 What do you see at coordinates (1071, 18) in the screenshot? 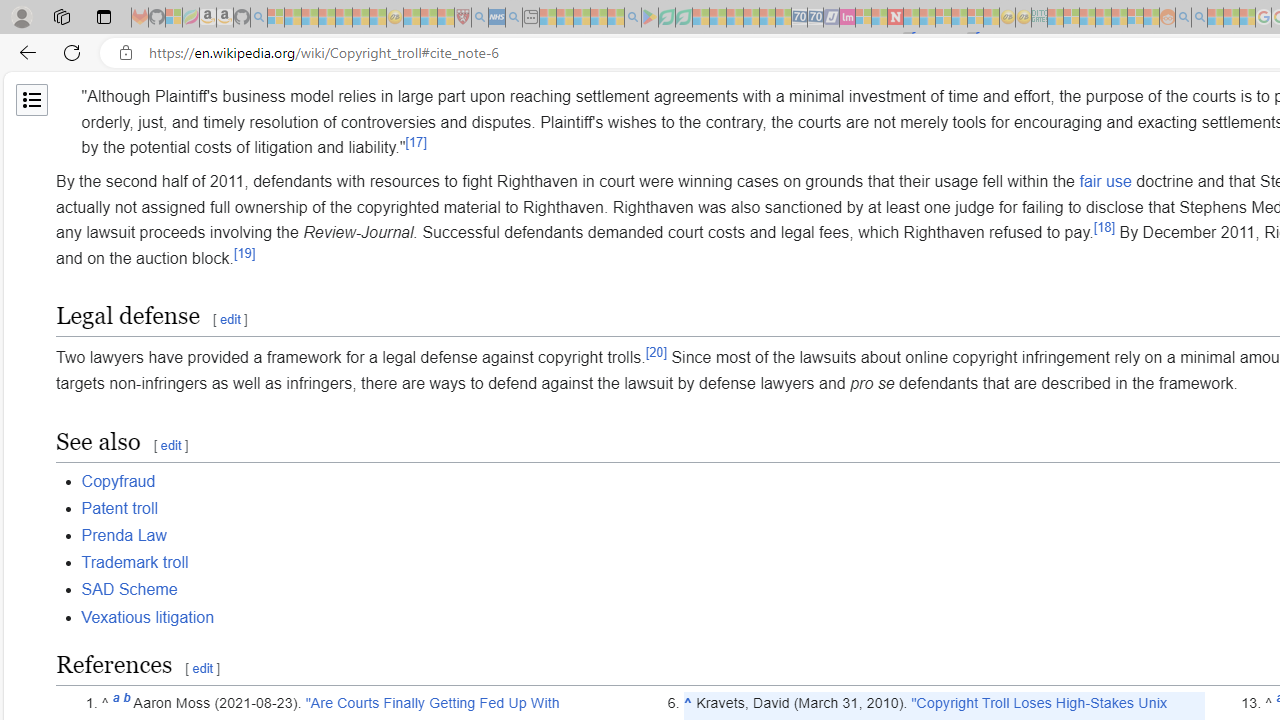
I see `Microsoft account | Privacy - Sleeping` at bounding box center [1071, 18].